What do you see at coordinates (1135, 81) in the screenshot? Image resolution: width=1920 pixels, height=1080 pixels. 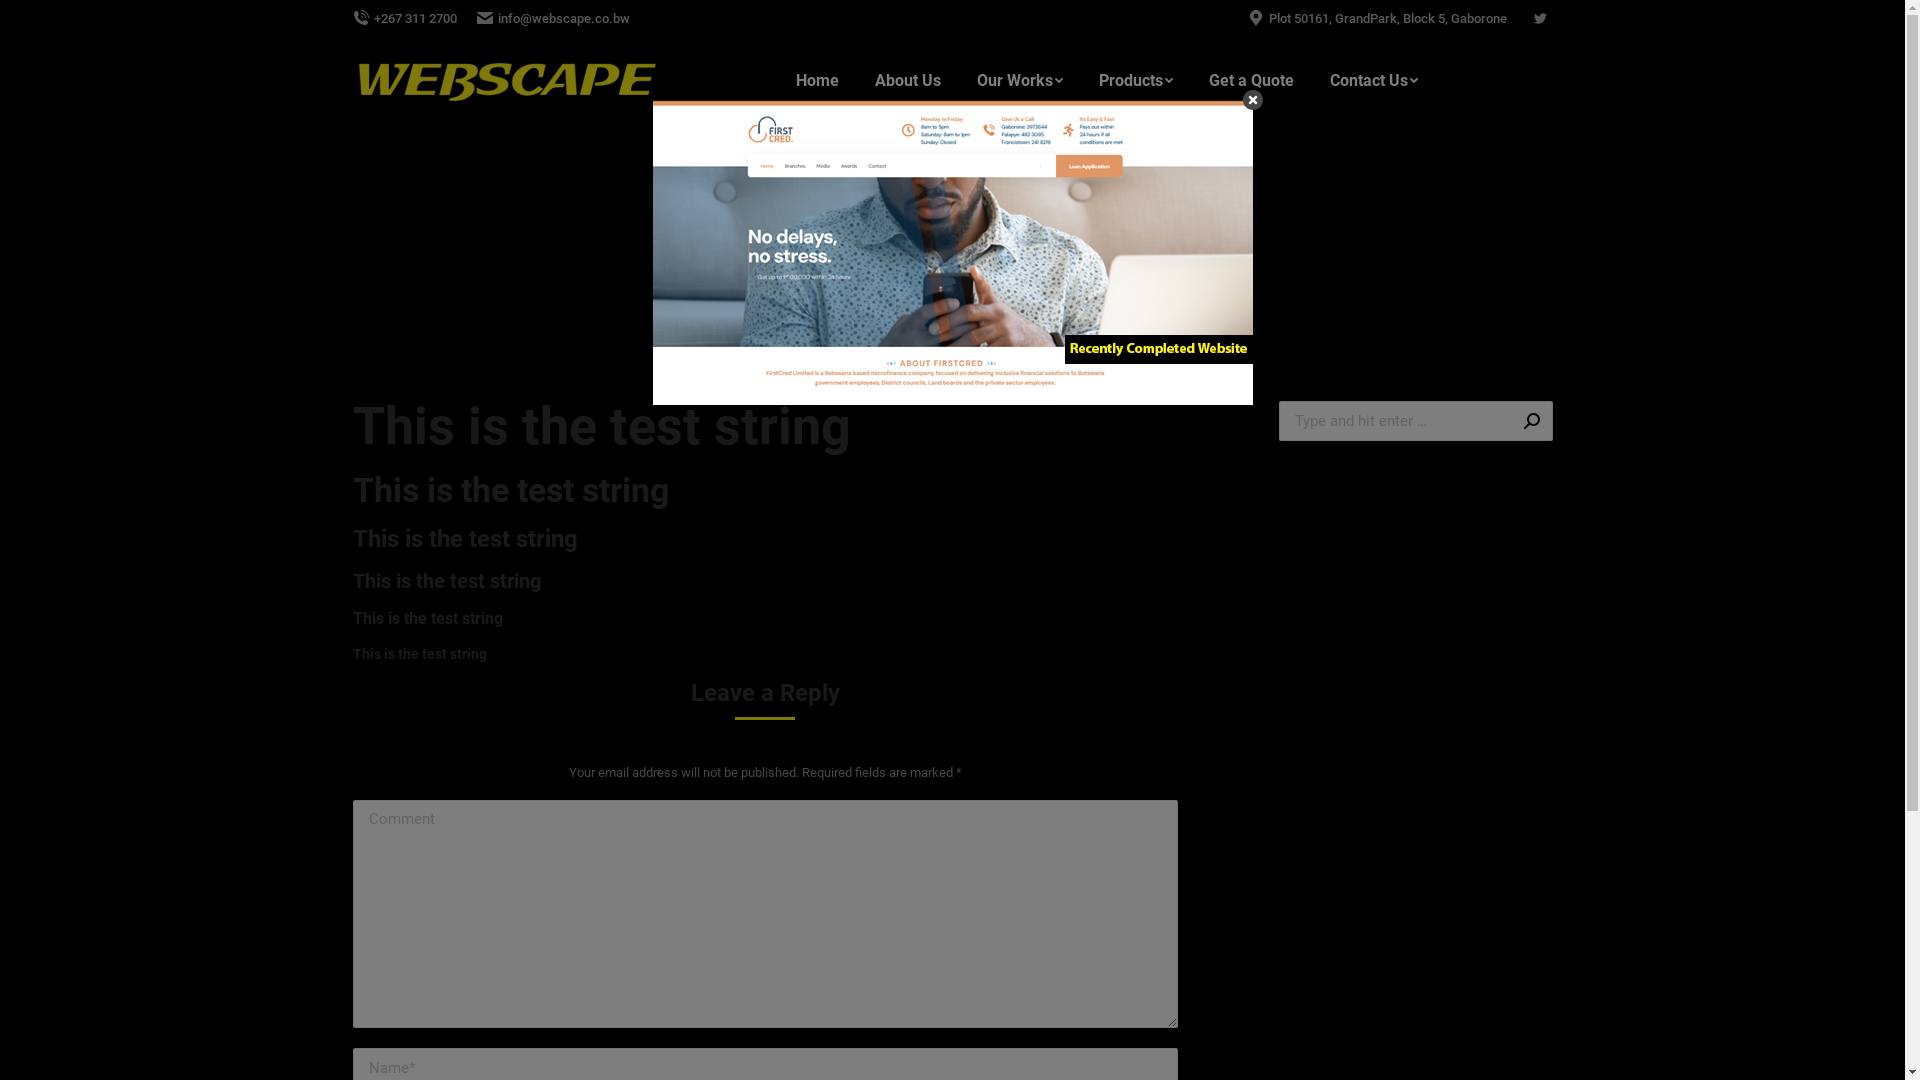 I see `Products` at bounding box center [1135, 81].